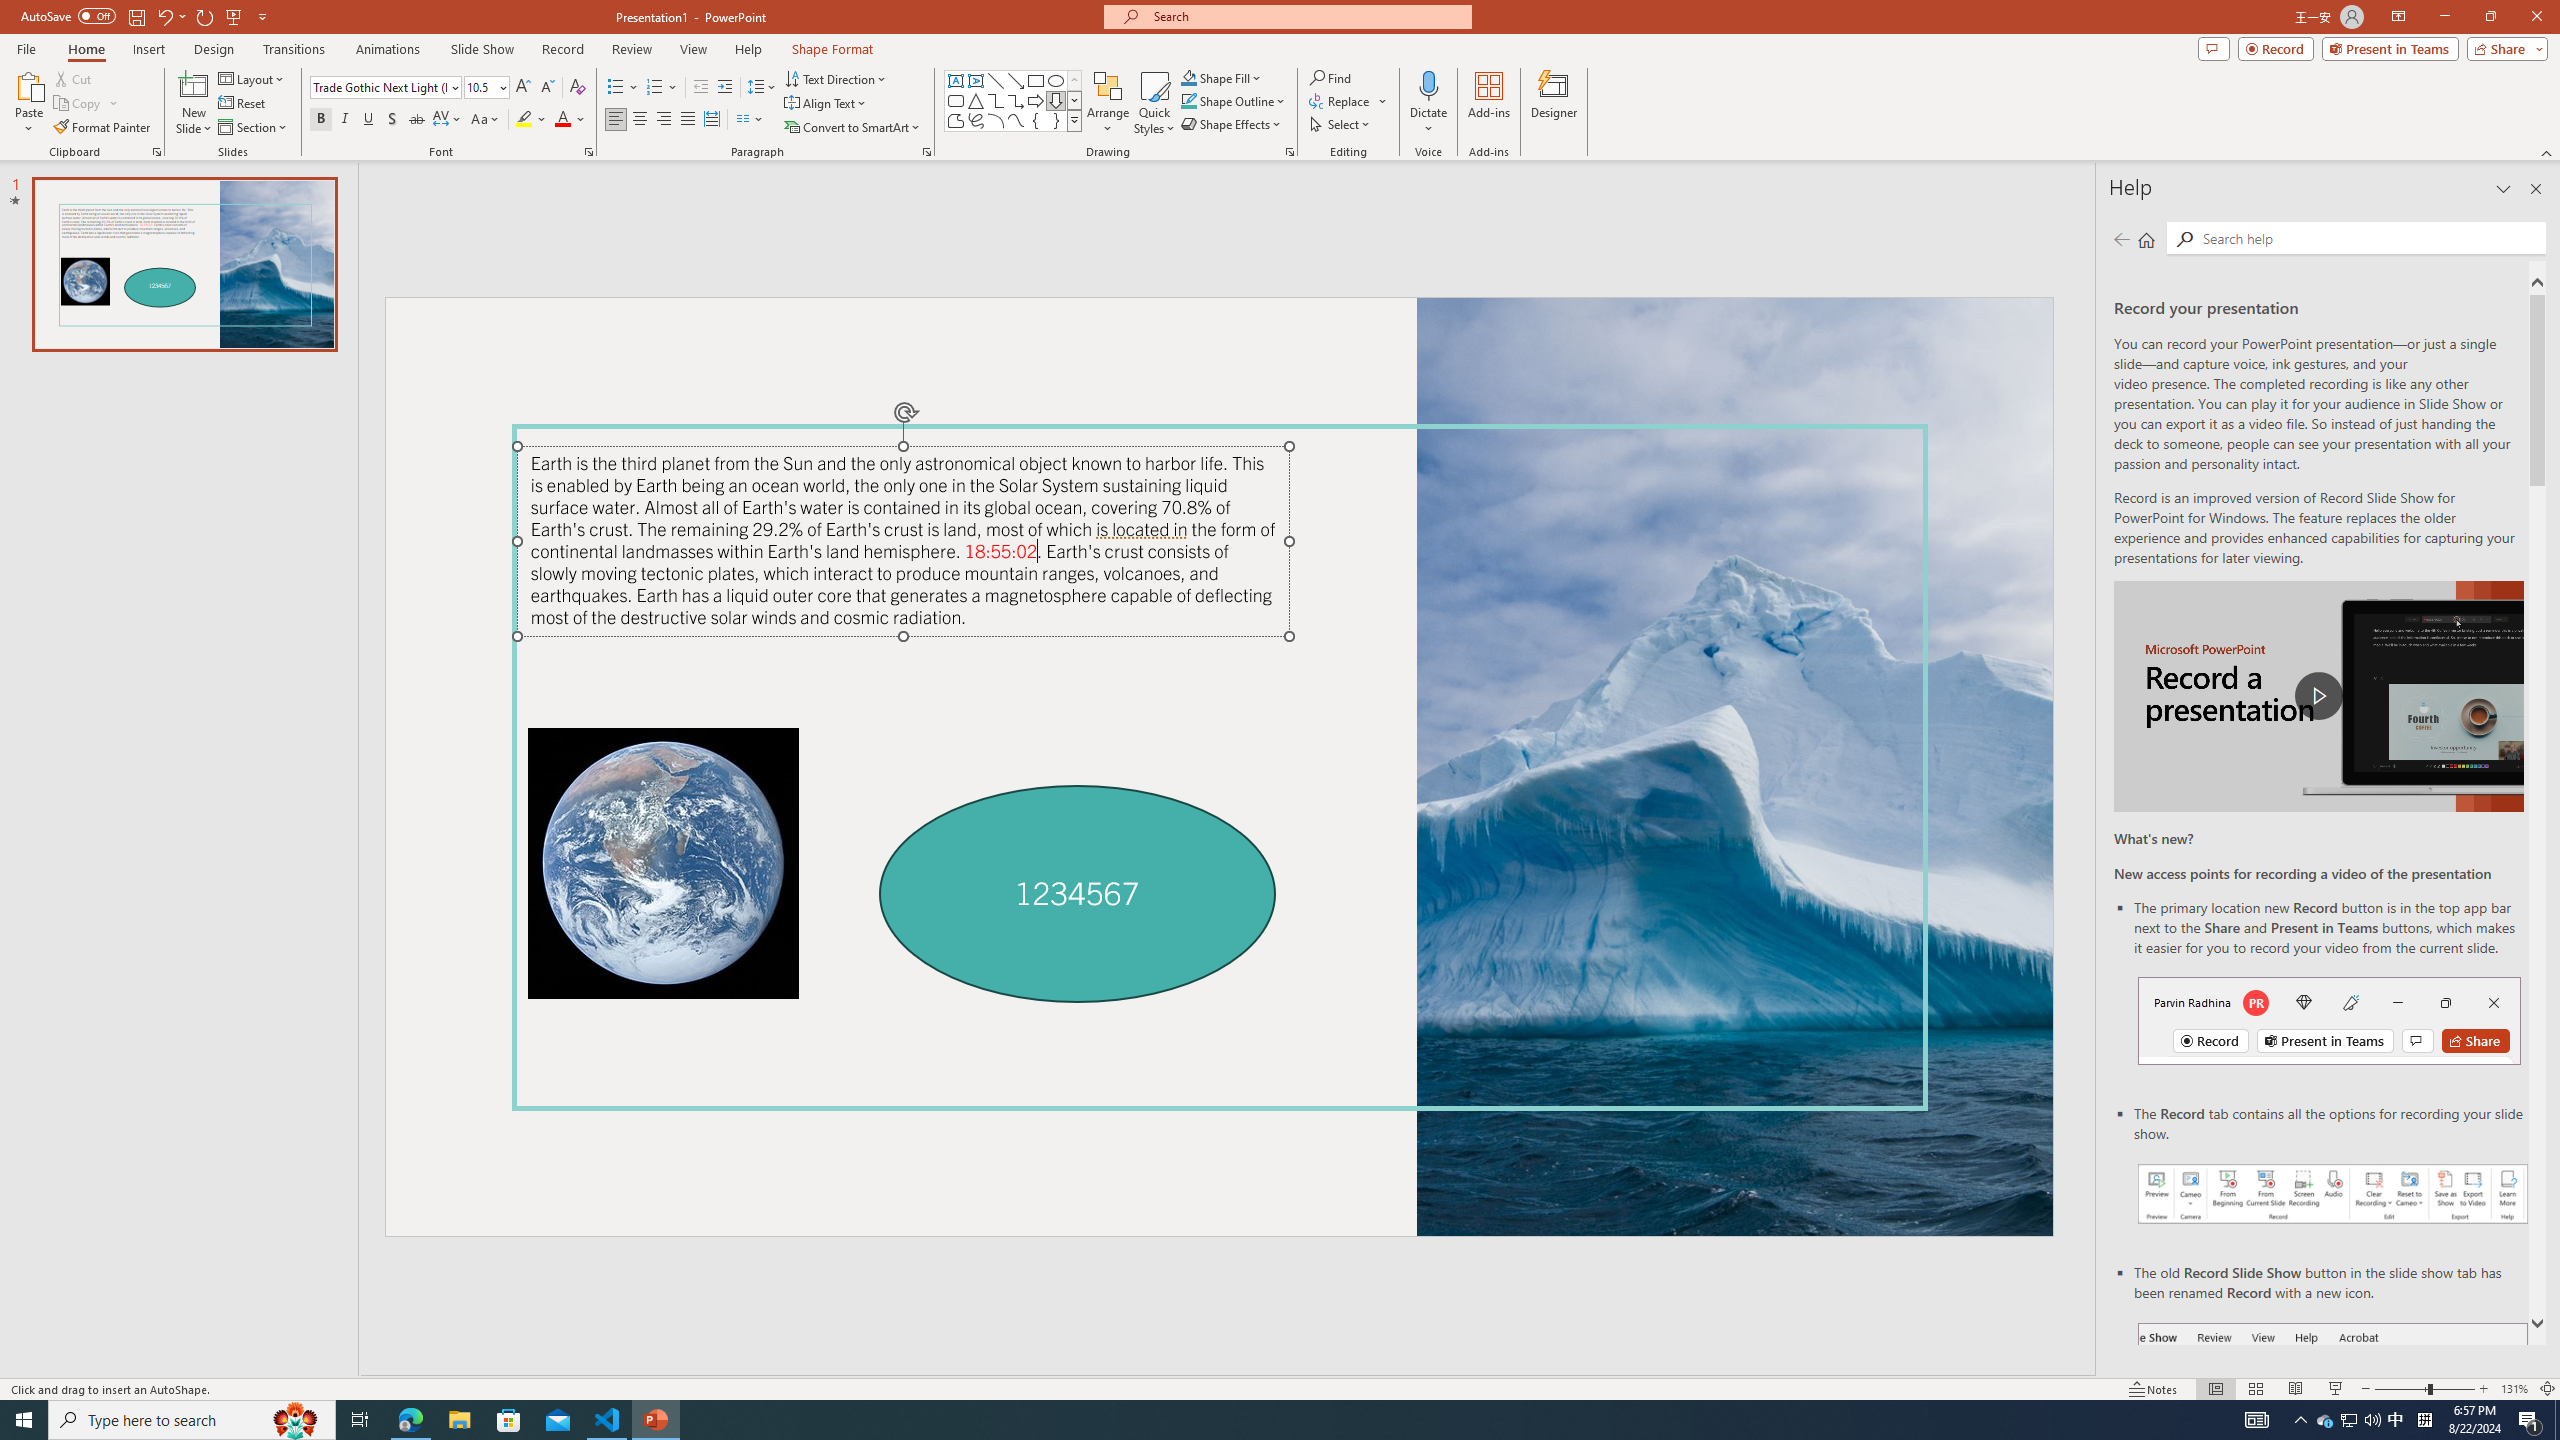 The width and height of the screenshot is (2560, 1440). Describe the element at coordinates (1056, 80) in the screenshot. I see `Oval` at that location.